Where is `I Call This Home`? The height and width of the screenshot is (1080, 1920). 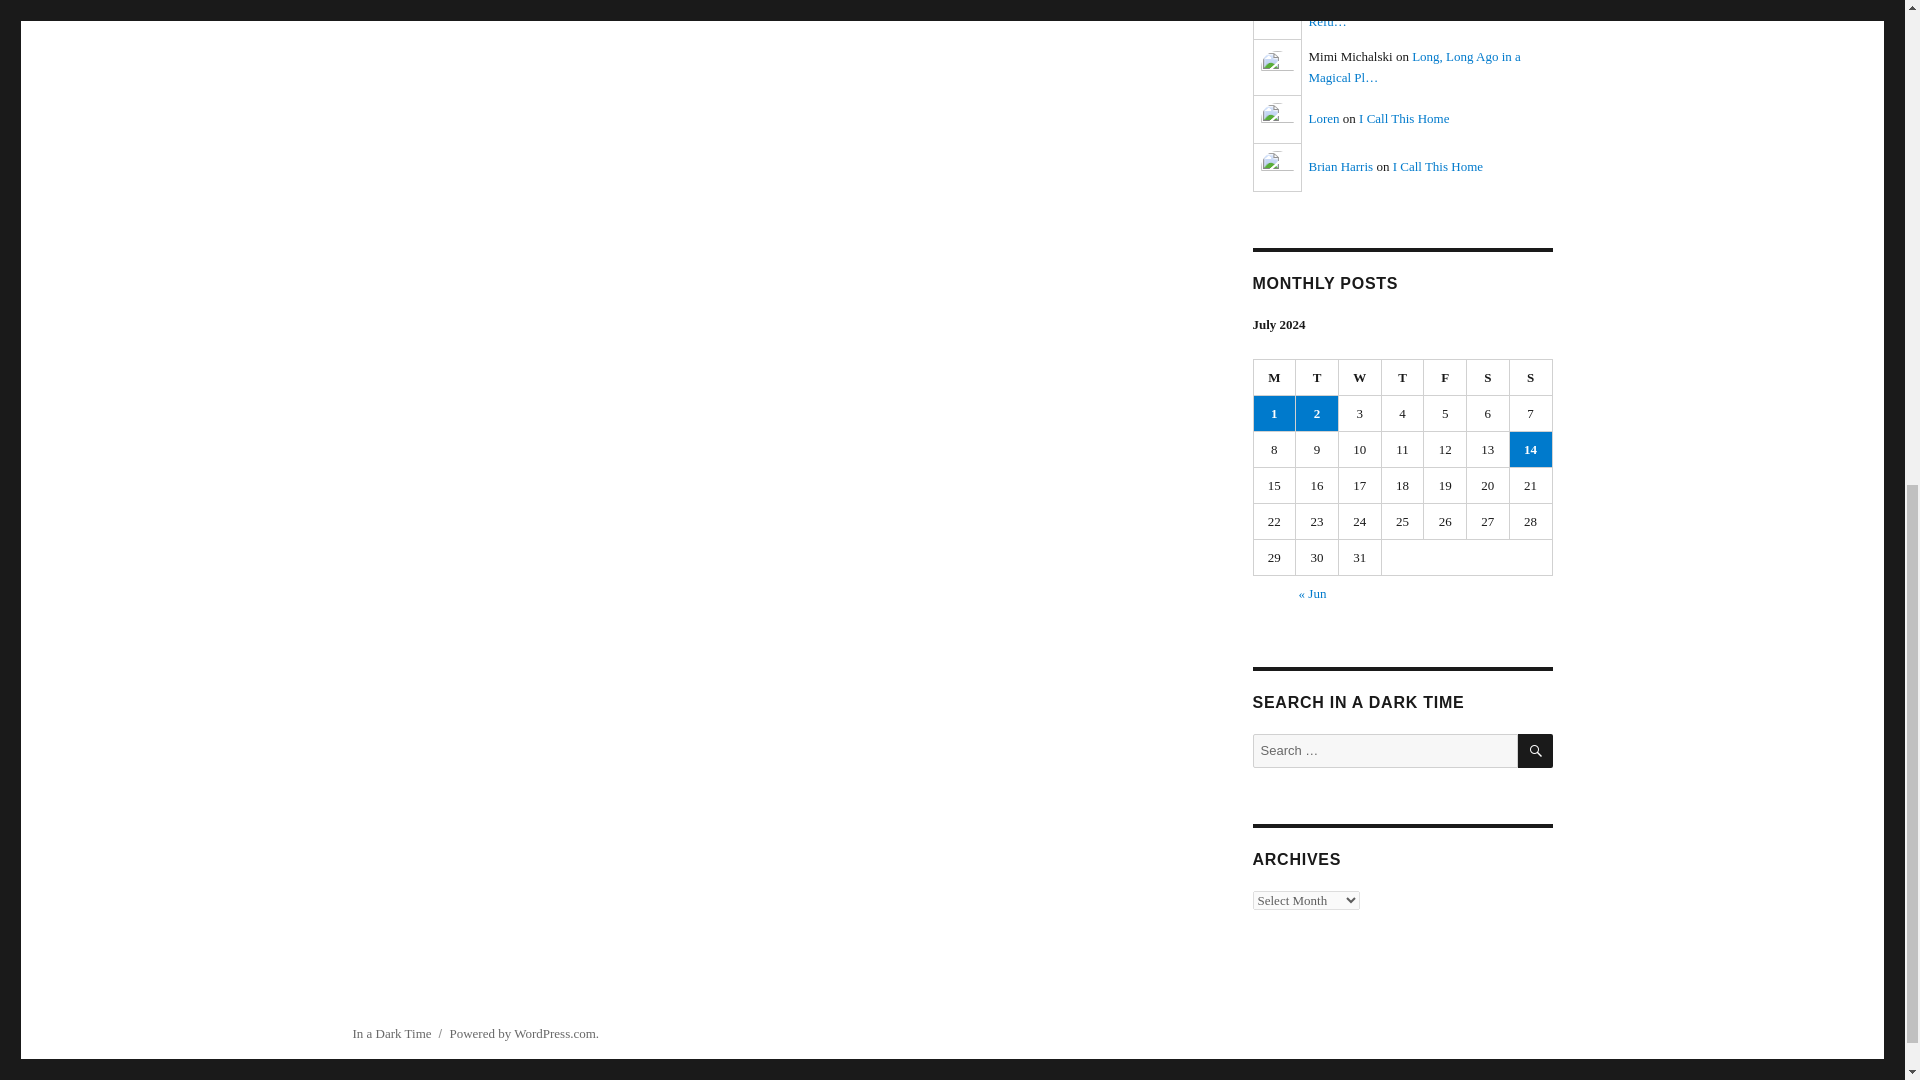 I Call This Home is located at coordinates (1404, 118).